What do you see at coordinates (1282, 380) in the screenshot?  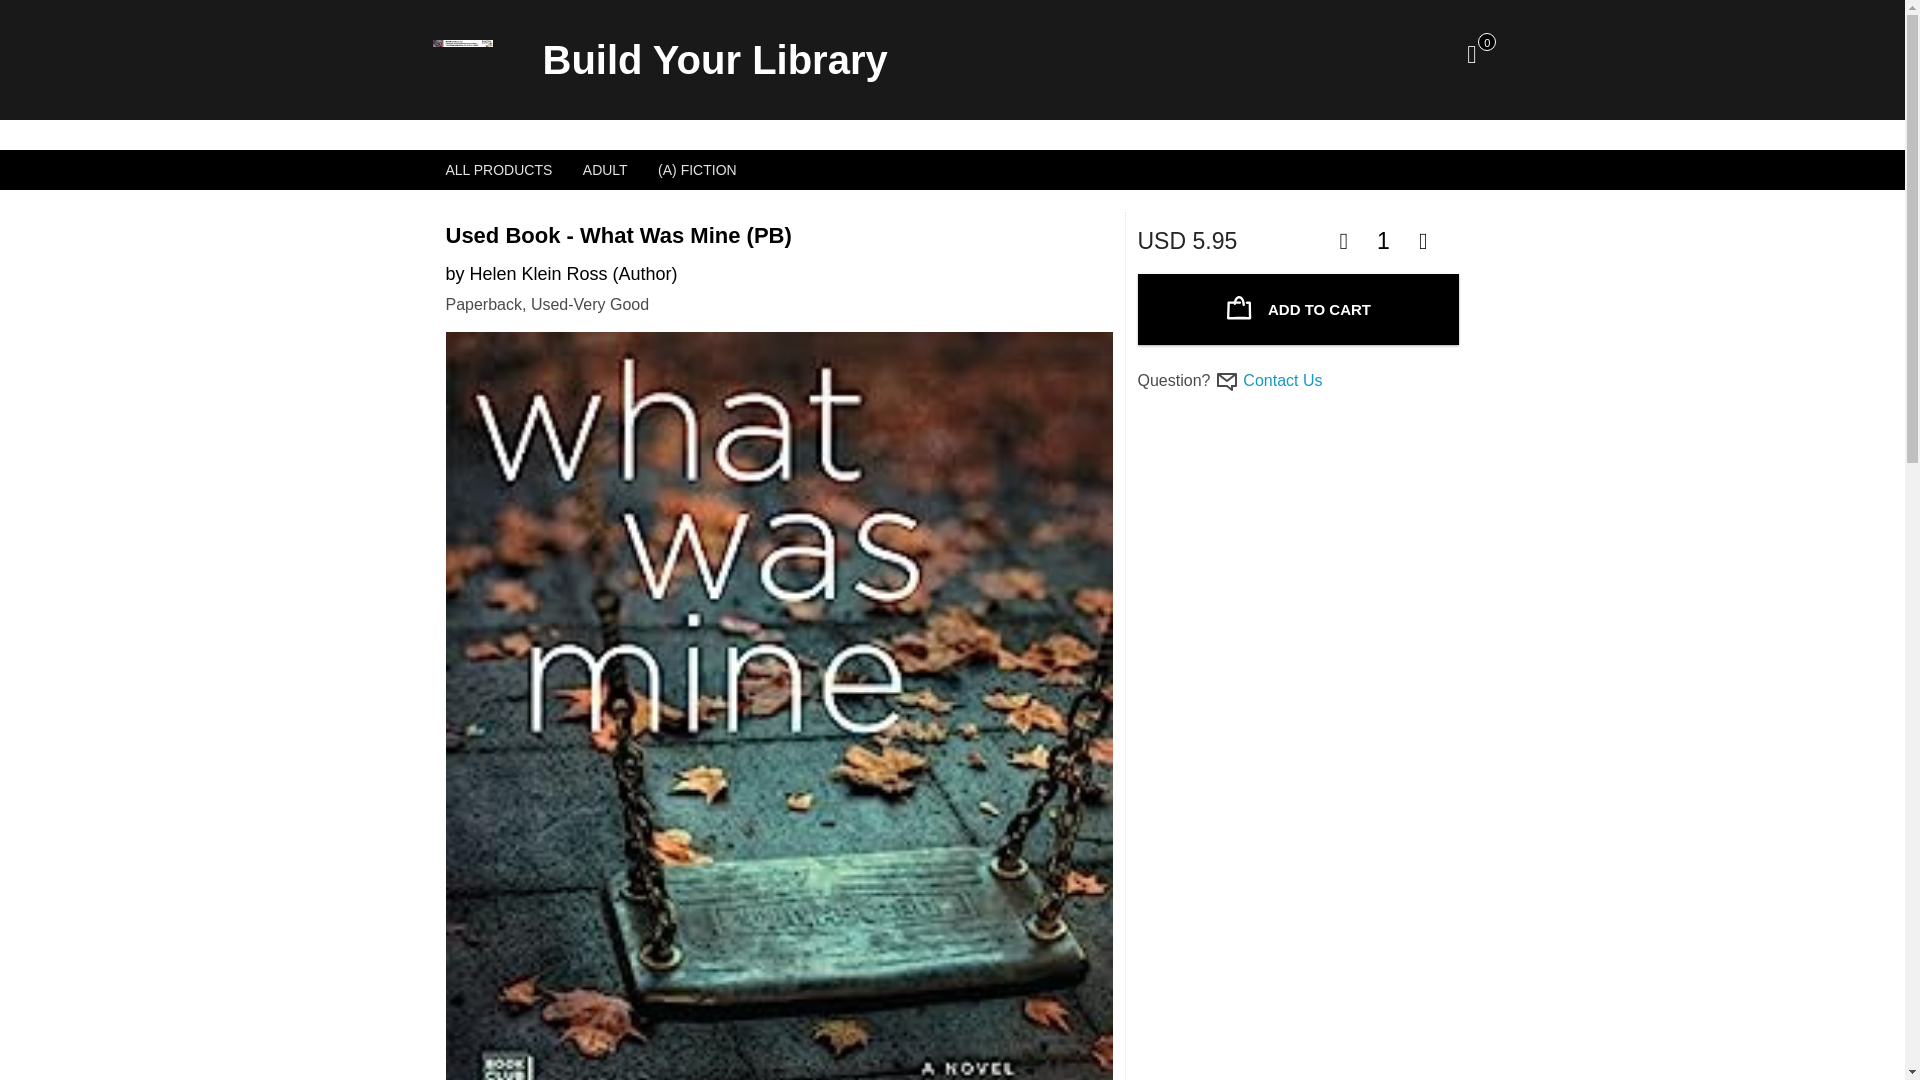 I see `Contact Us` at bounding box center [1282, 380].